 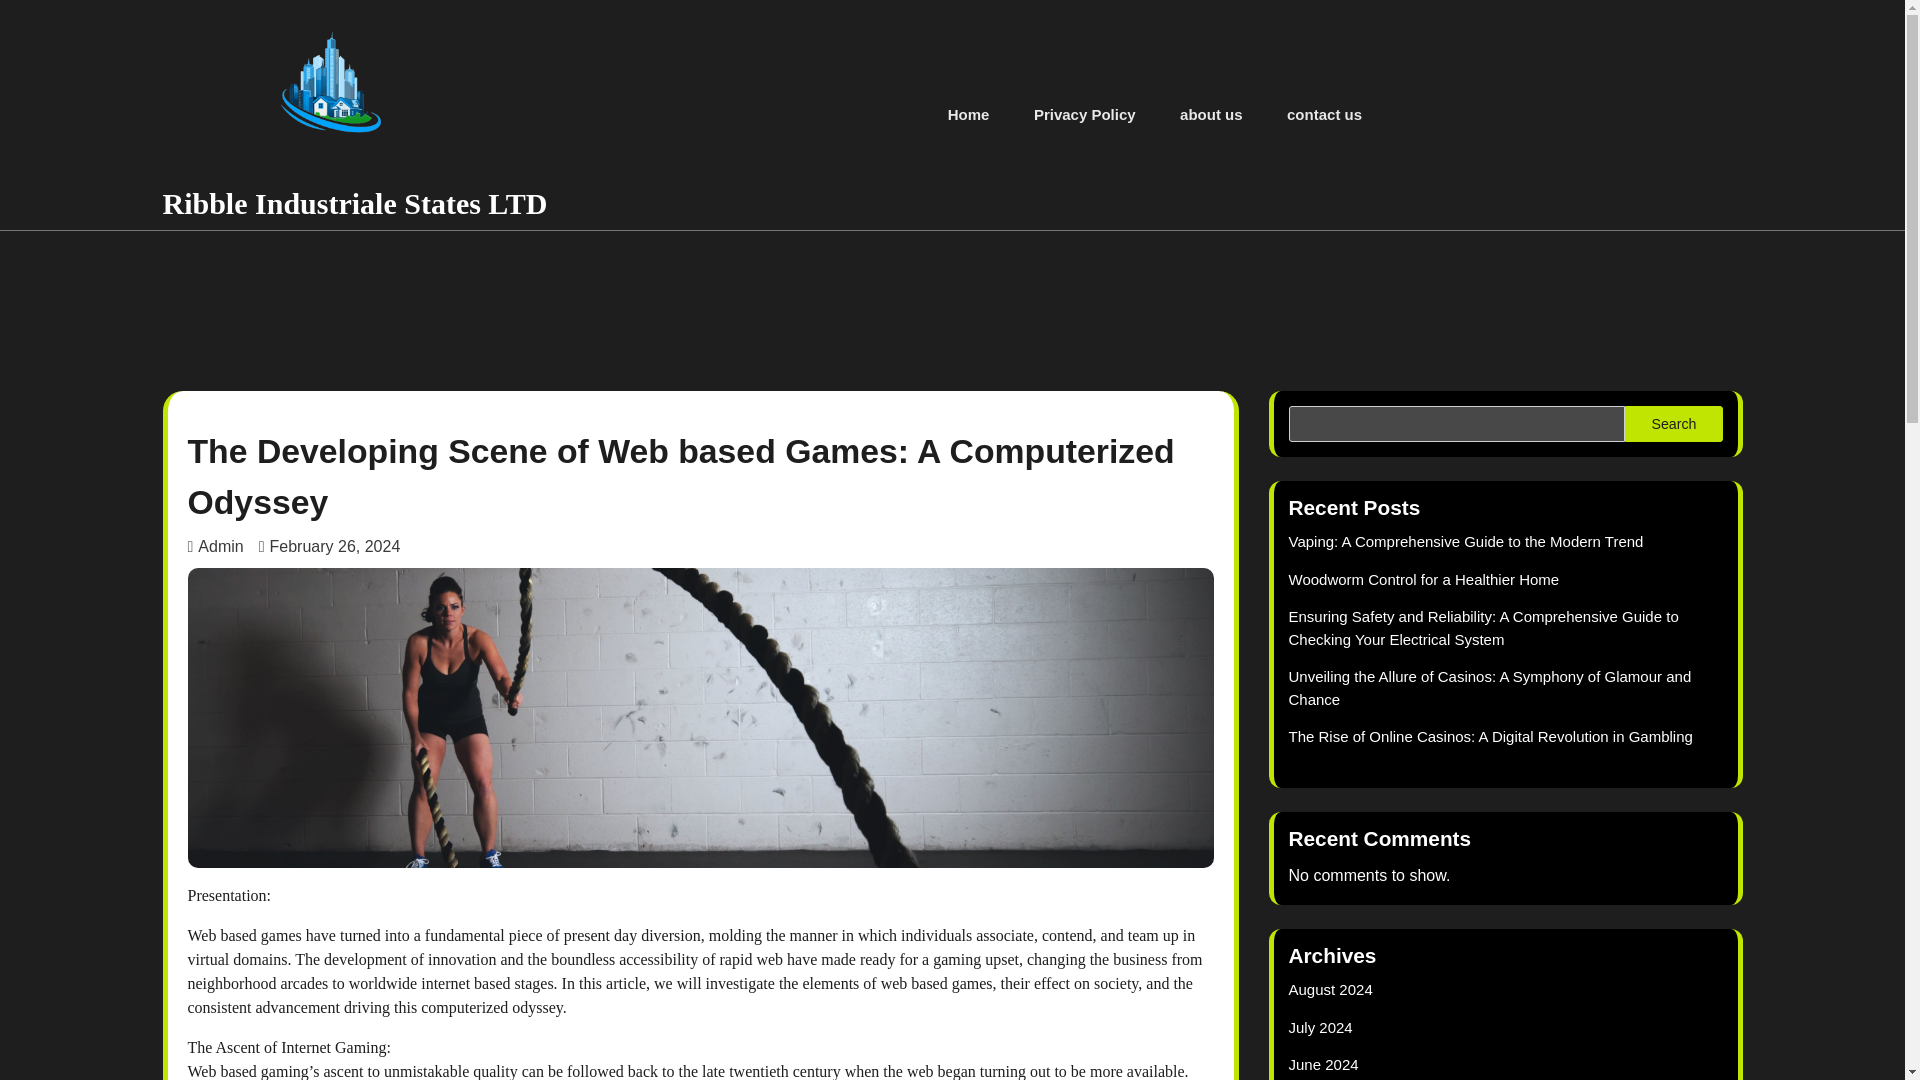 I want to click on Home, so click(x=968, y=115).